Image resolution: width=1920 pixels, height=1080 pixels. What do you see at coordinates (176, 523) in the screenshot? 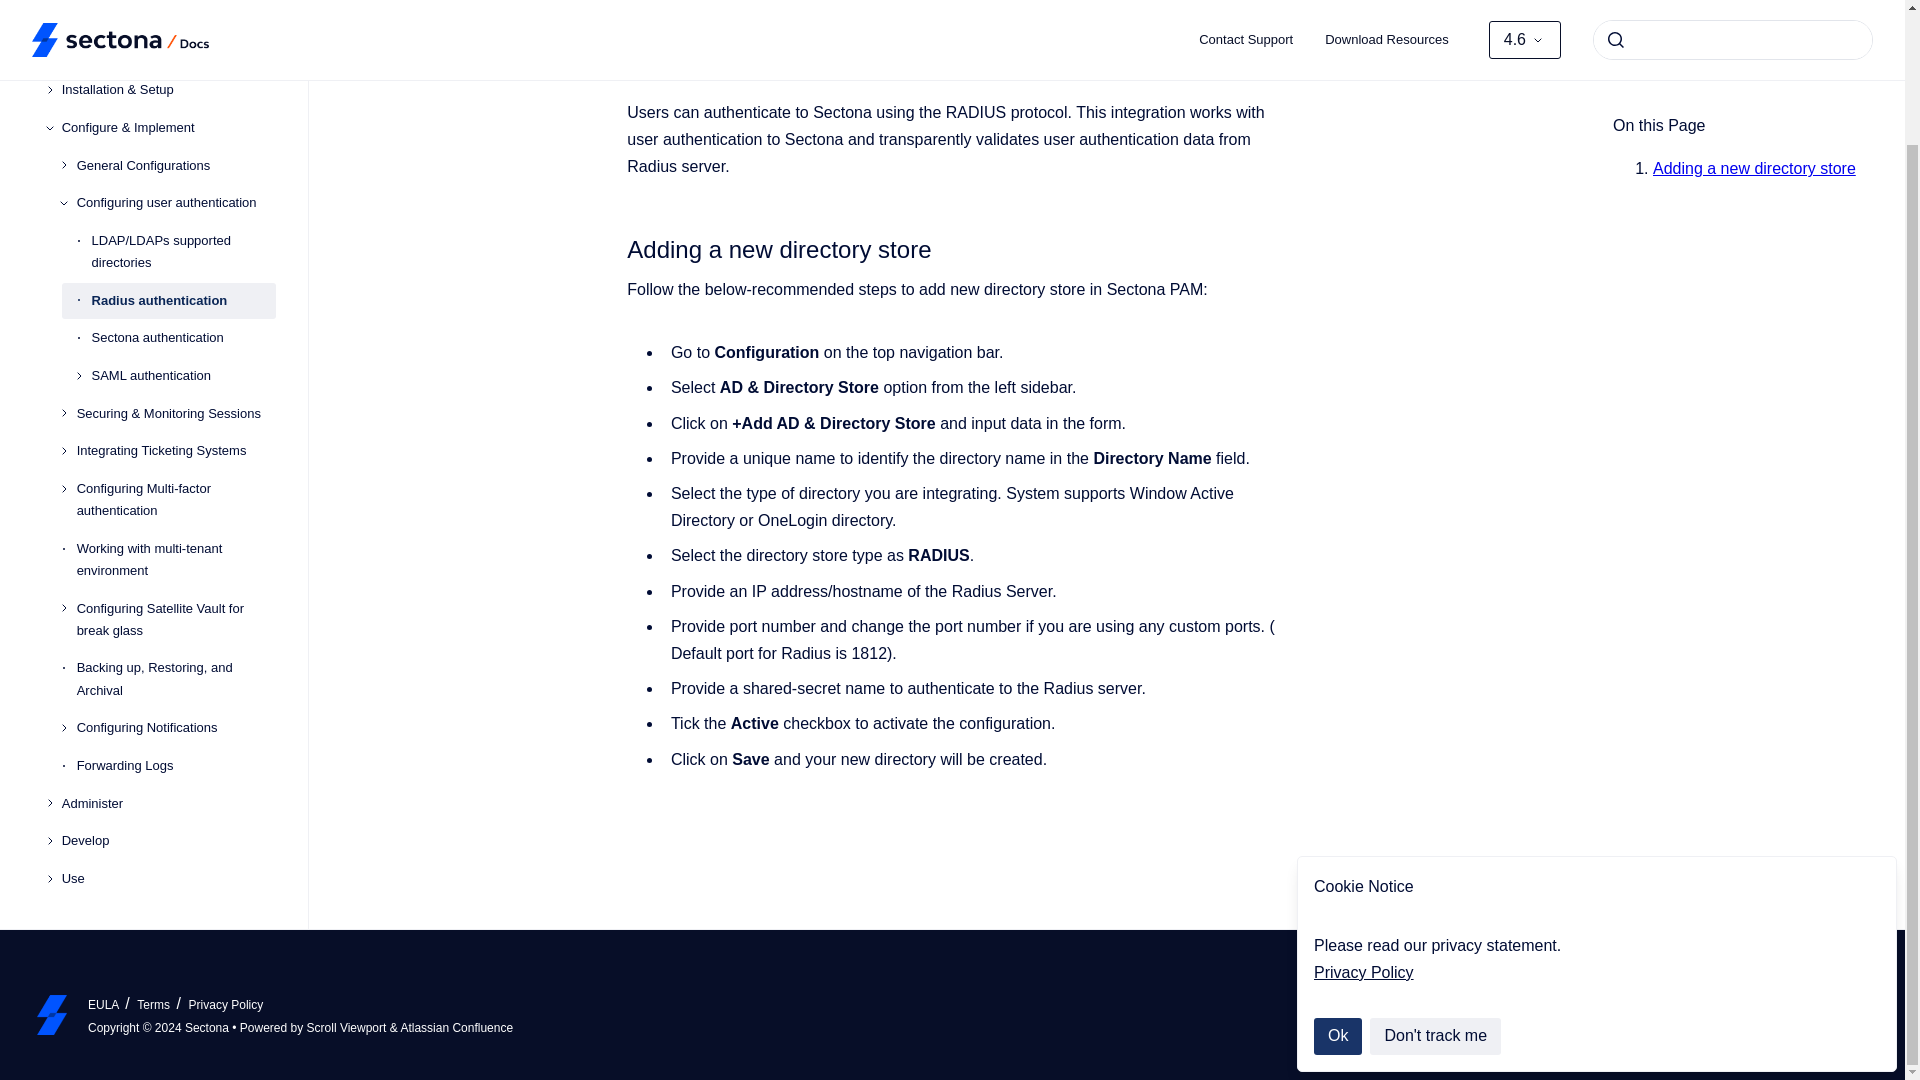
I see `Working with multi-tenant environment` at bounding box center [176, 523].